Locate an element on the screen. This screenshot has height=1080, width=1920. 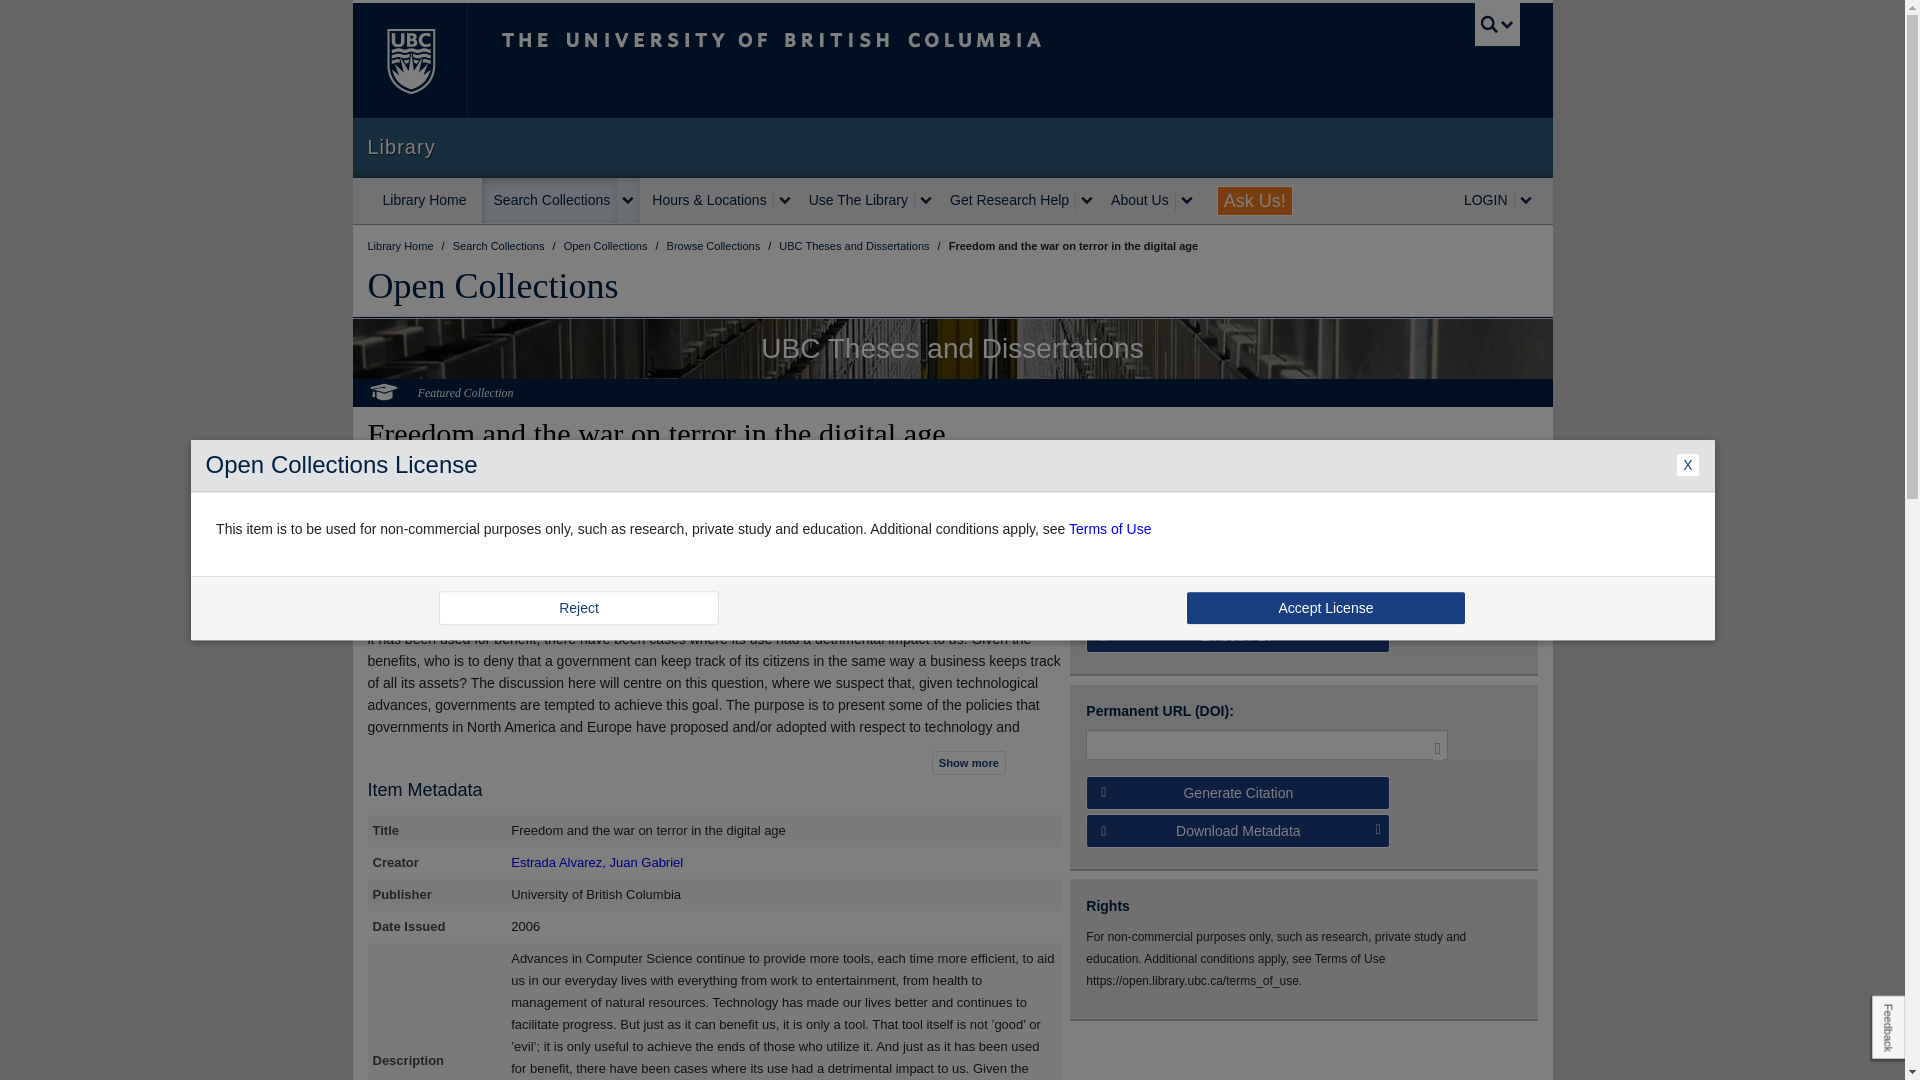
The University of British Columbia is located at coordinates (408, 60).